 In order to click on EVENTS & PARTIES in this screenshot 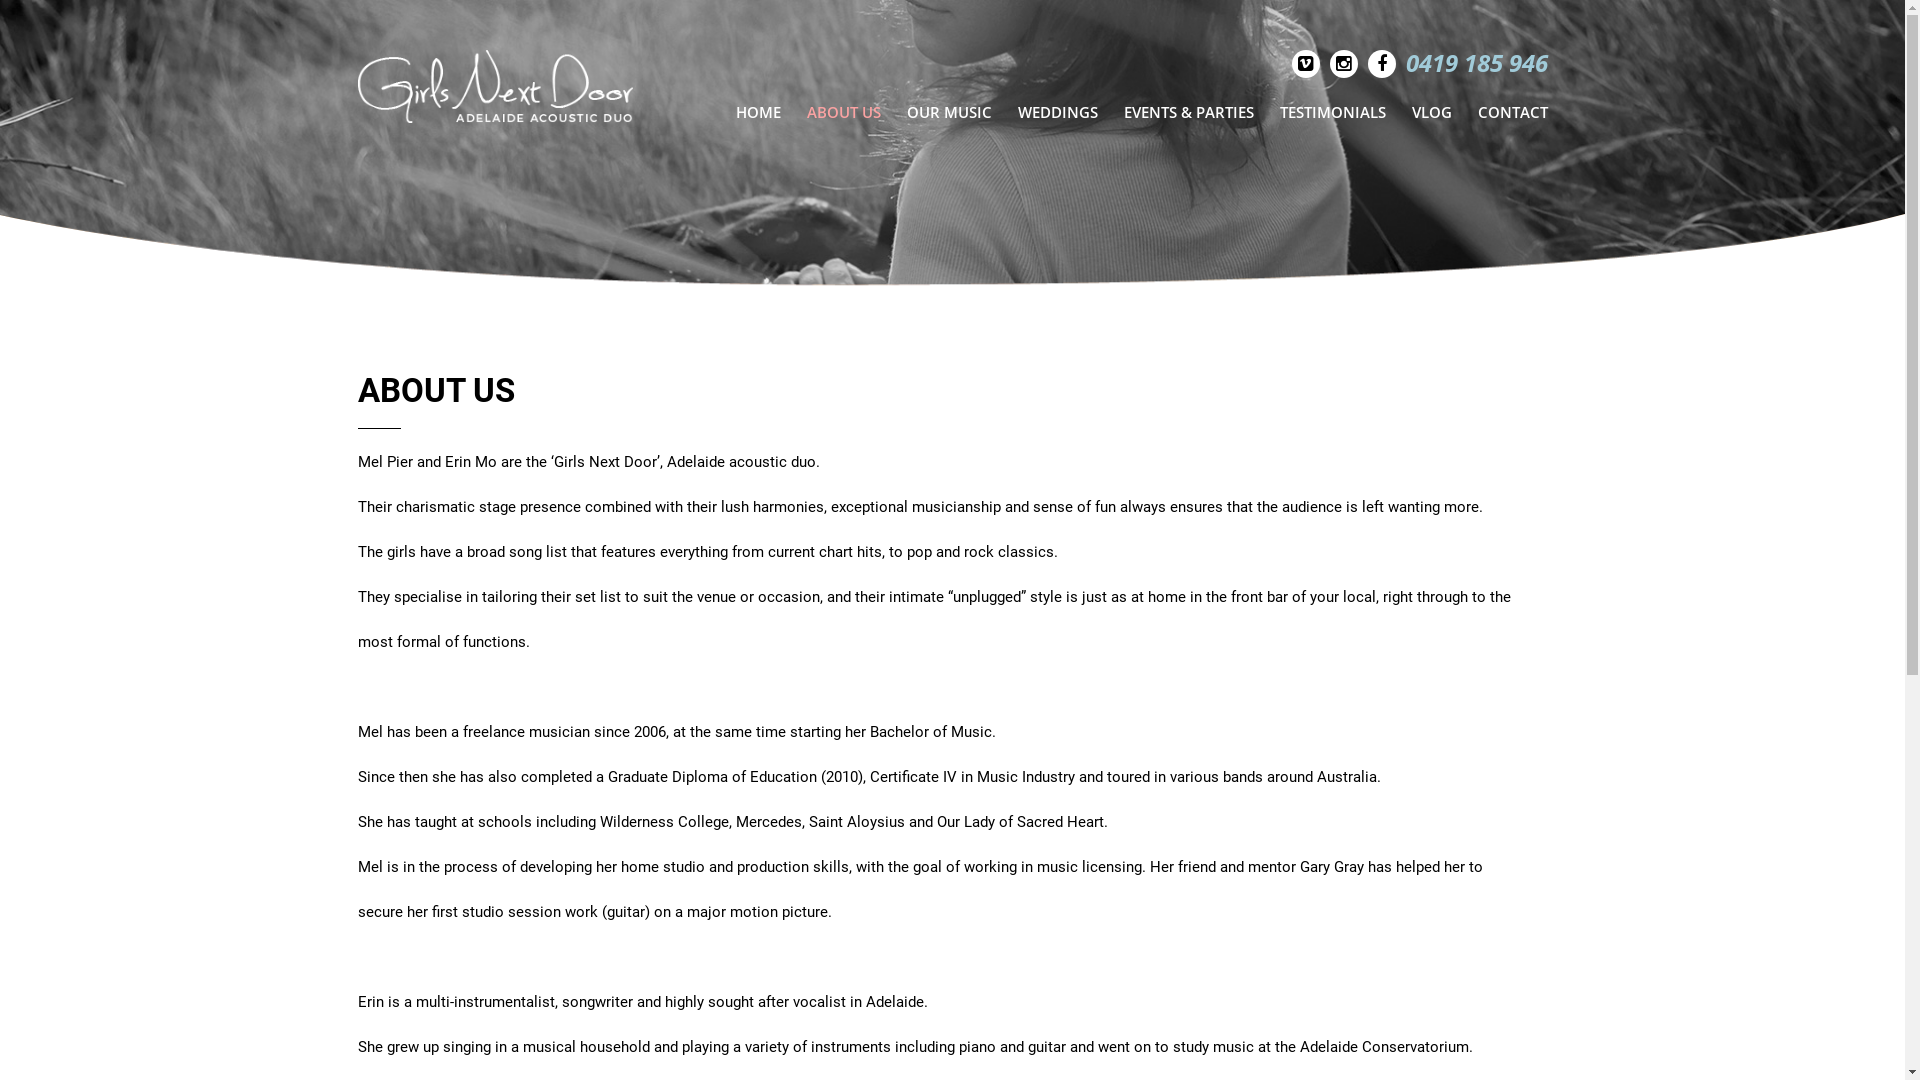, I will do `click(1188, 112)`.